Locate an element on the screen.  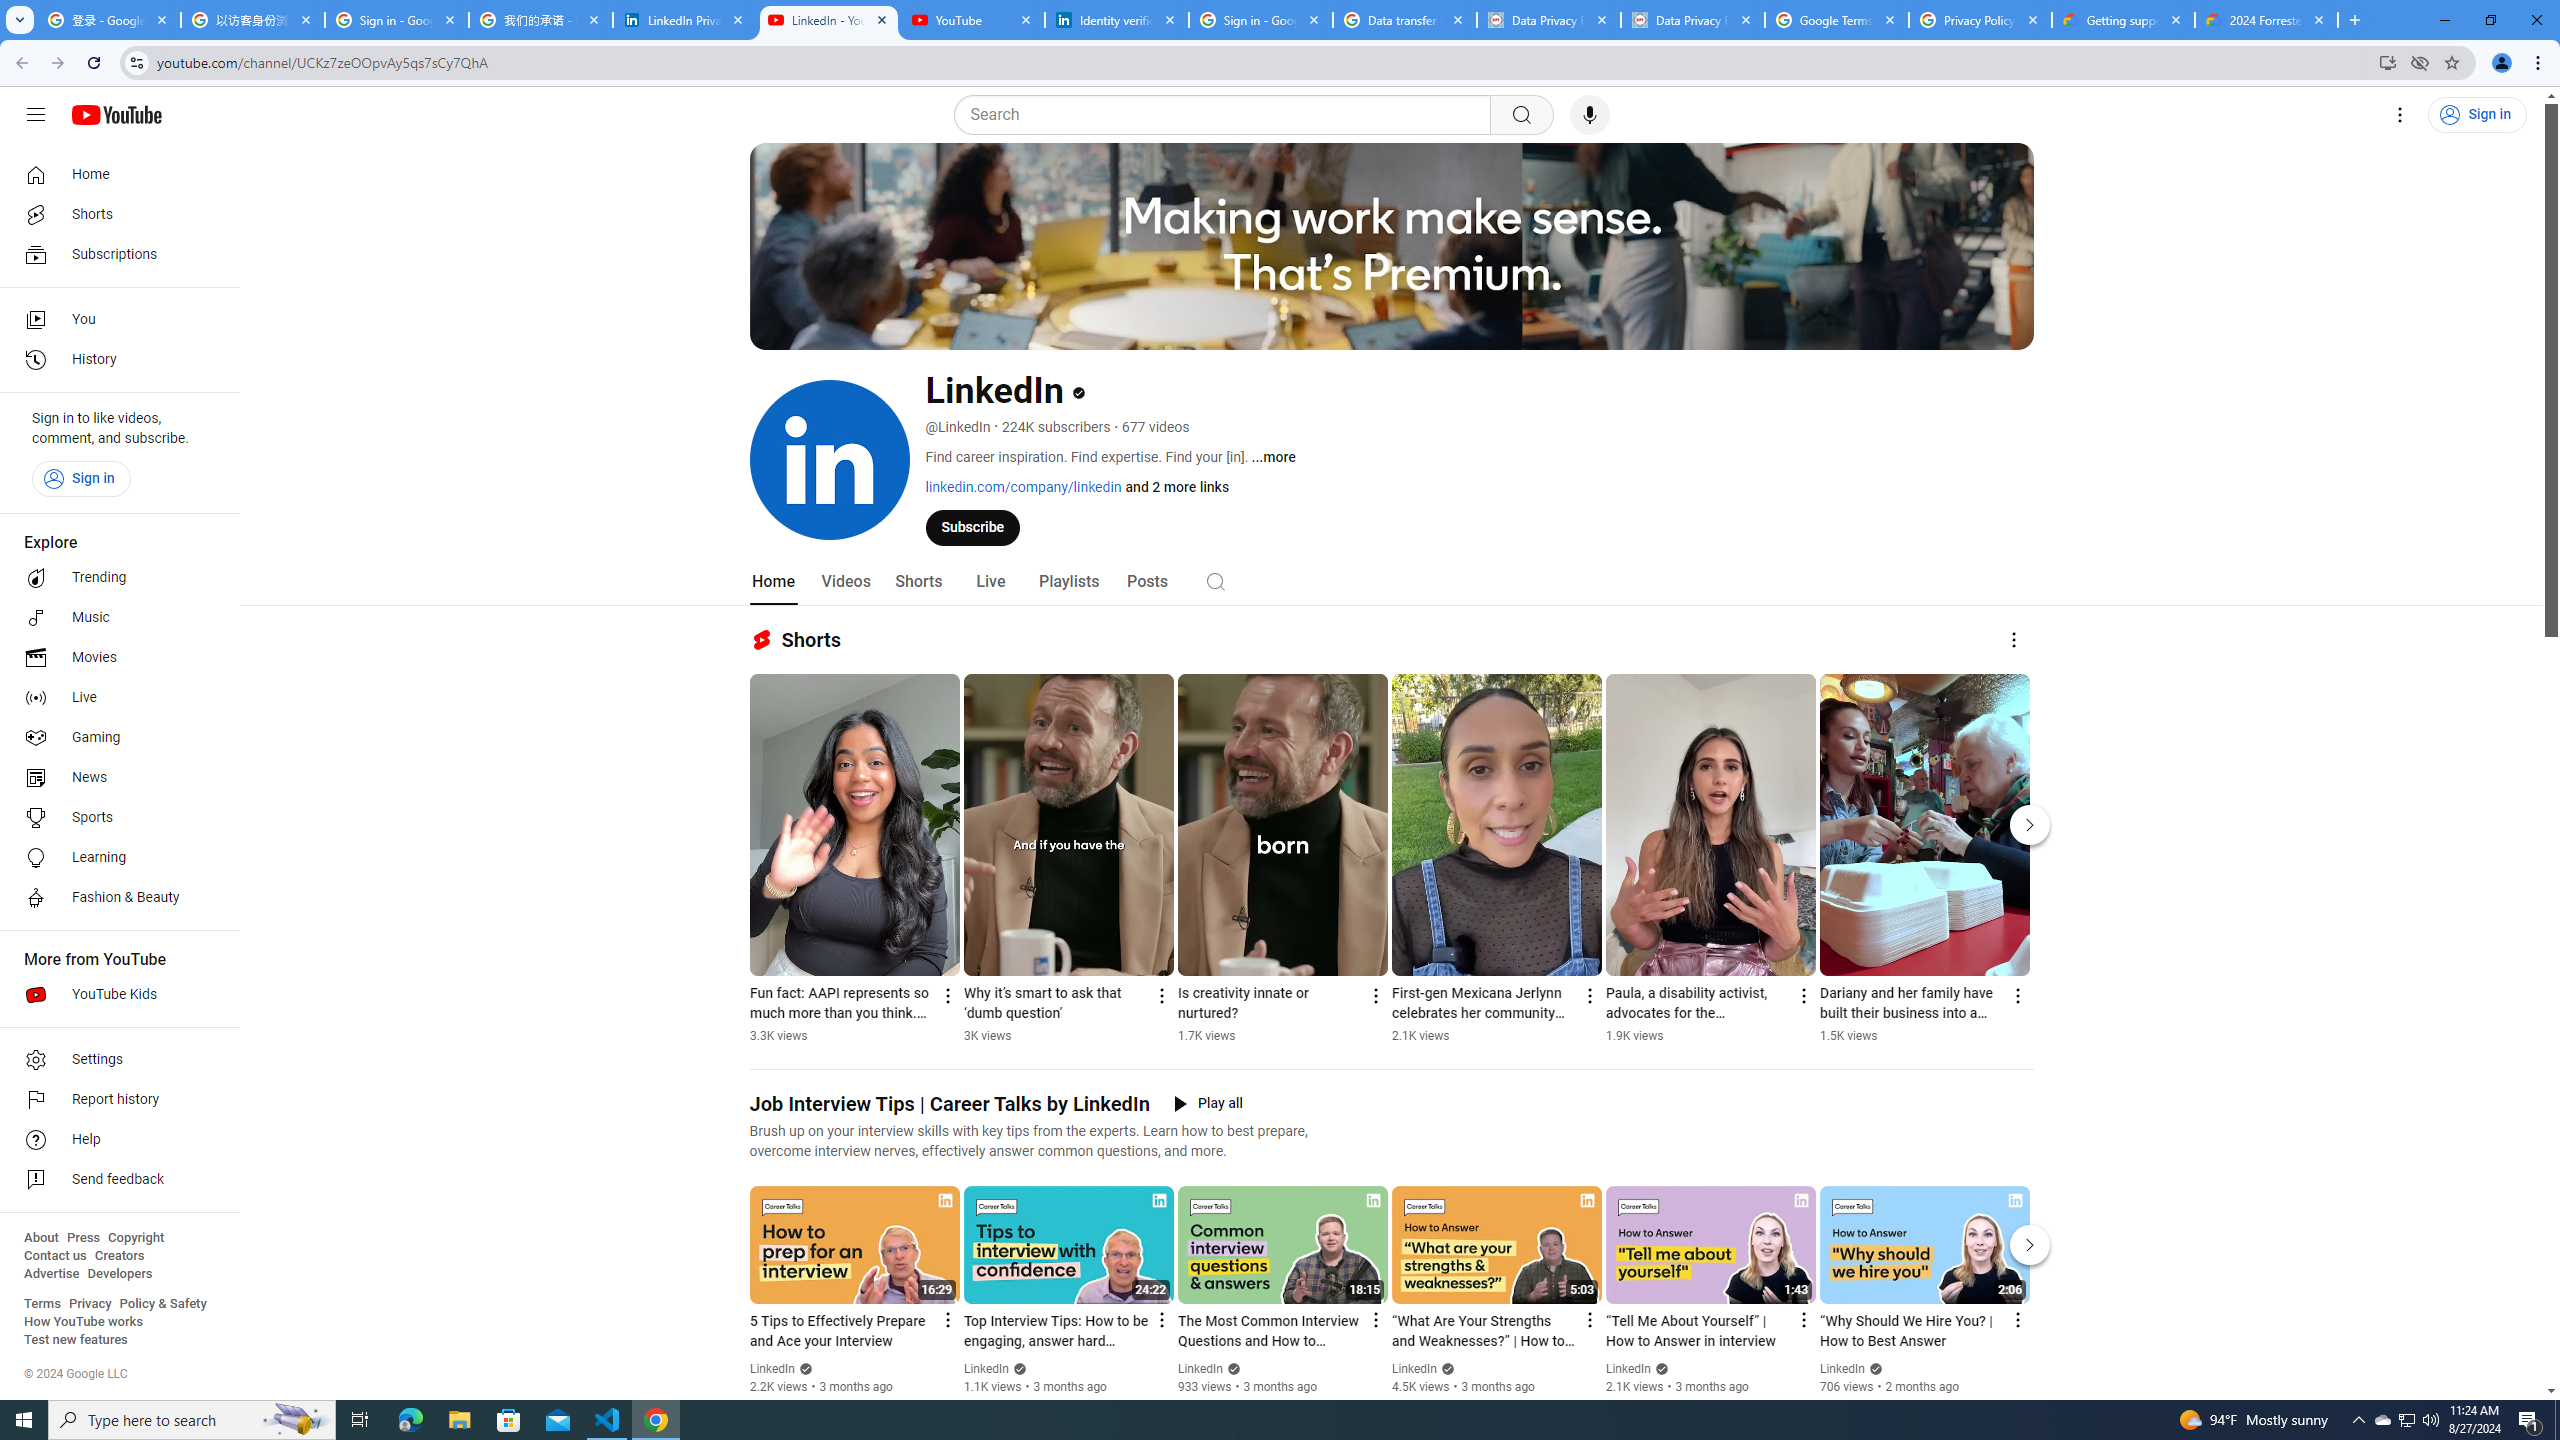
You is located at coordinates (114, 319).